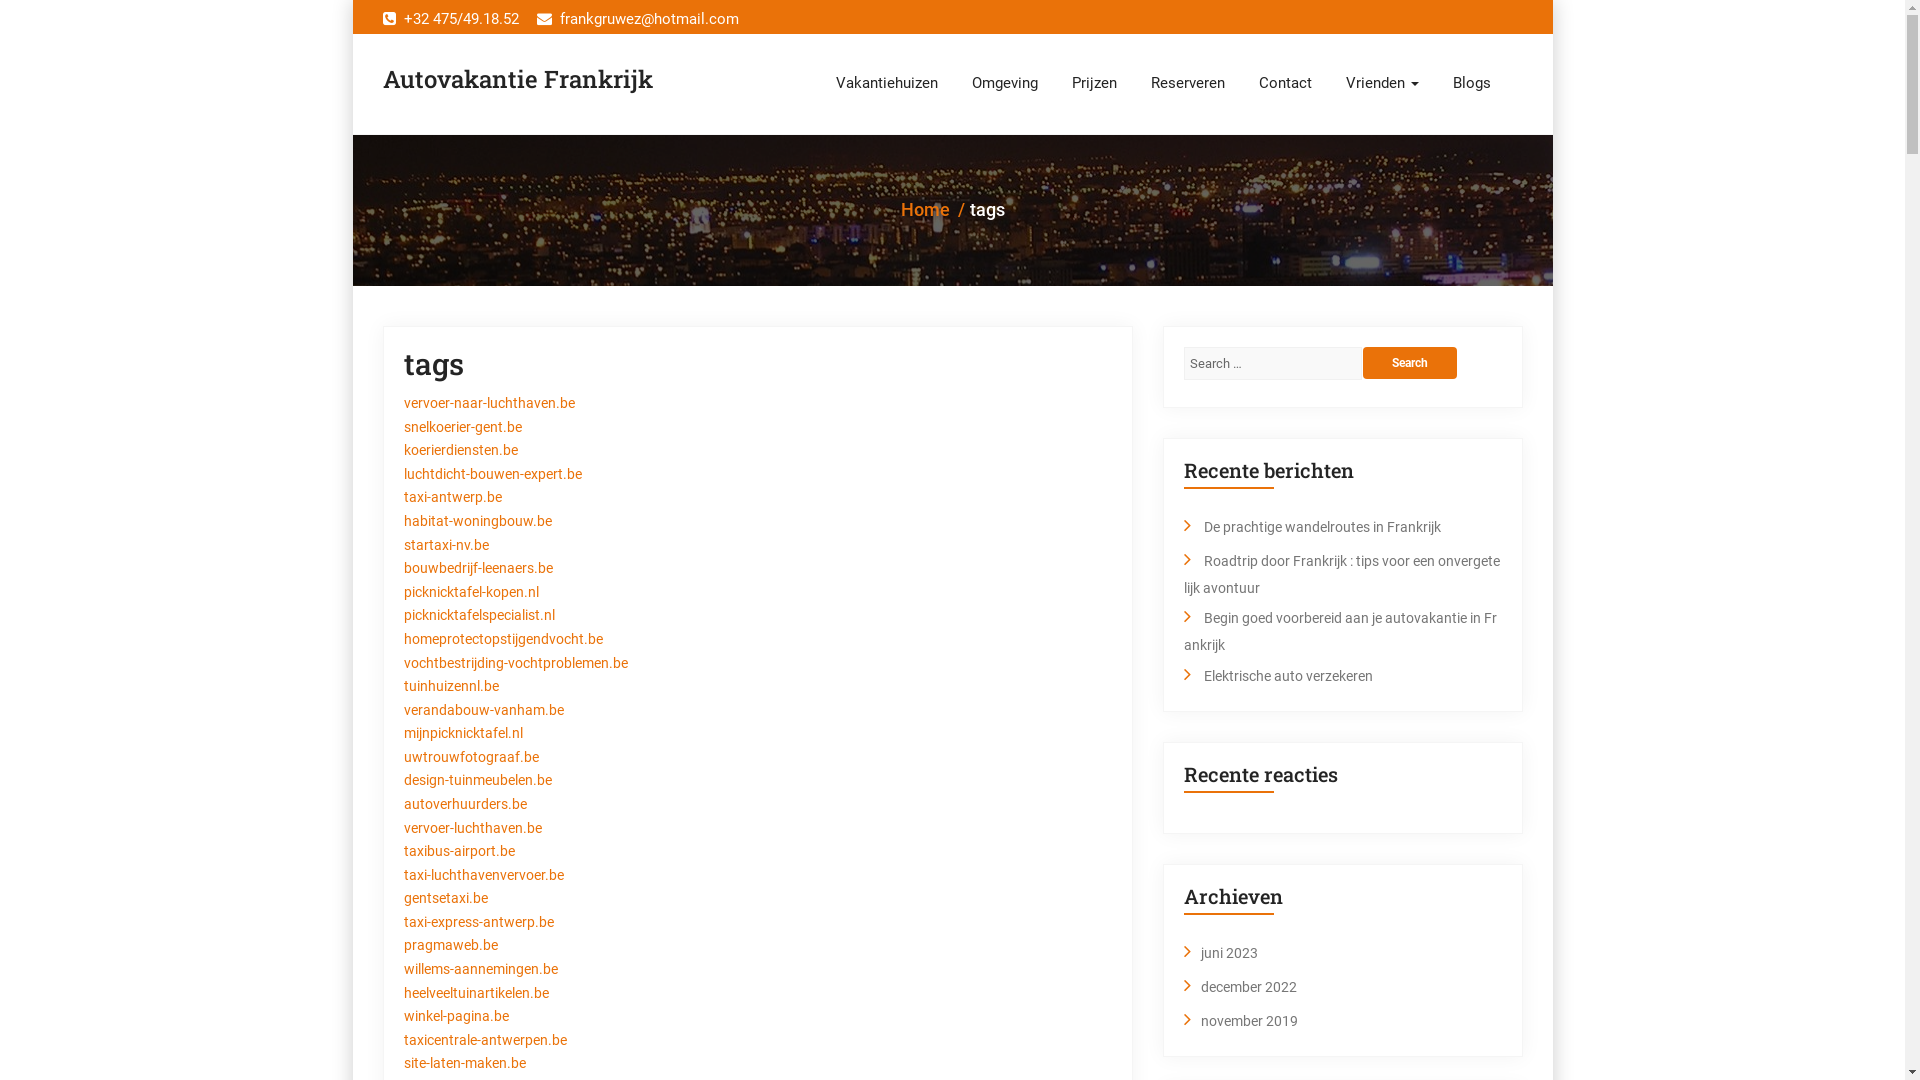 Image resolution: width=1920 pixels, height=1080 pixels. Describe the element at coordinates (517, 81) in the screenshot. I see `Autovakantie Frankrijk` at that location.